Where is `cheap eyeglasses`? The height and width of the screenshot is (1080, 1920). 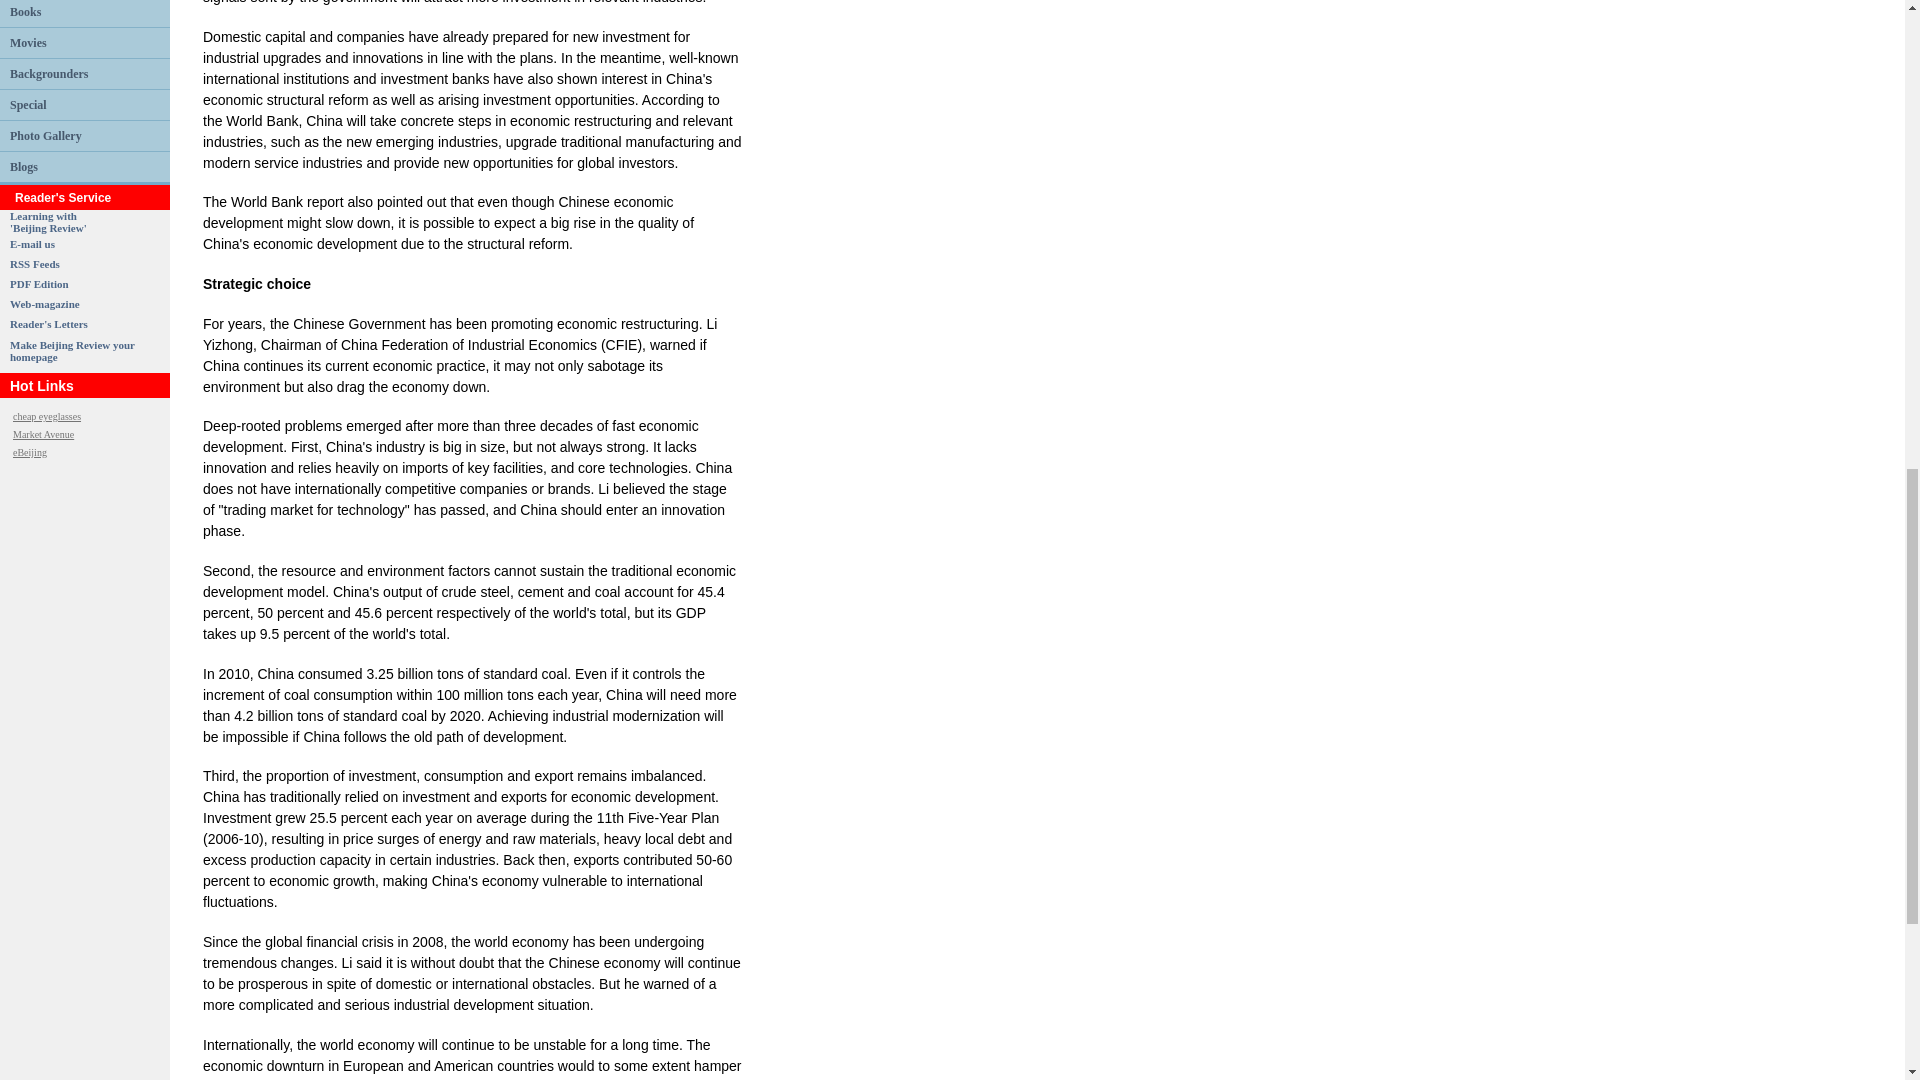
cheap eyeglasses is located at coordinates (24, 11).